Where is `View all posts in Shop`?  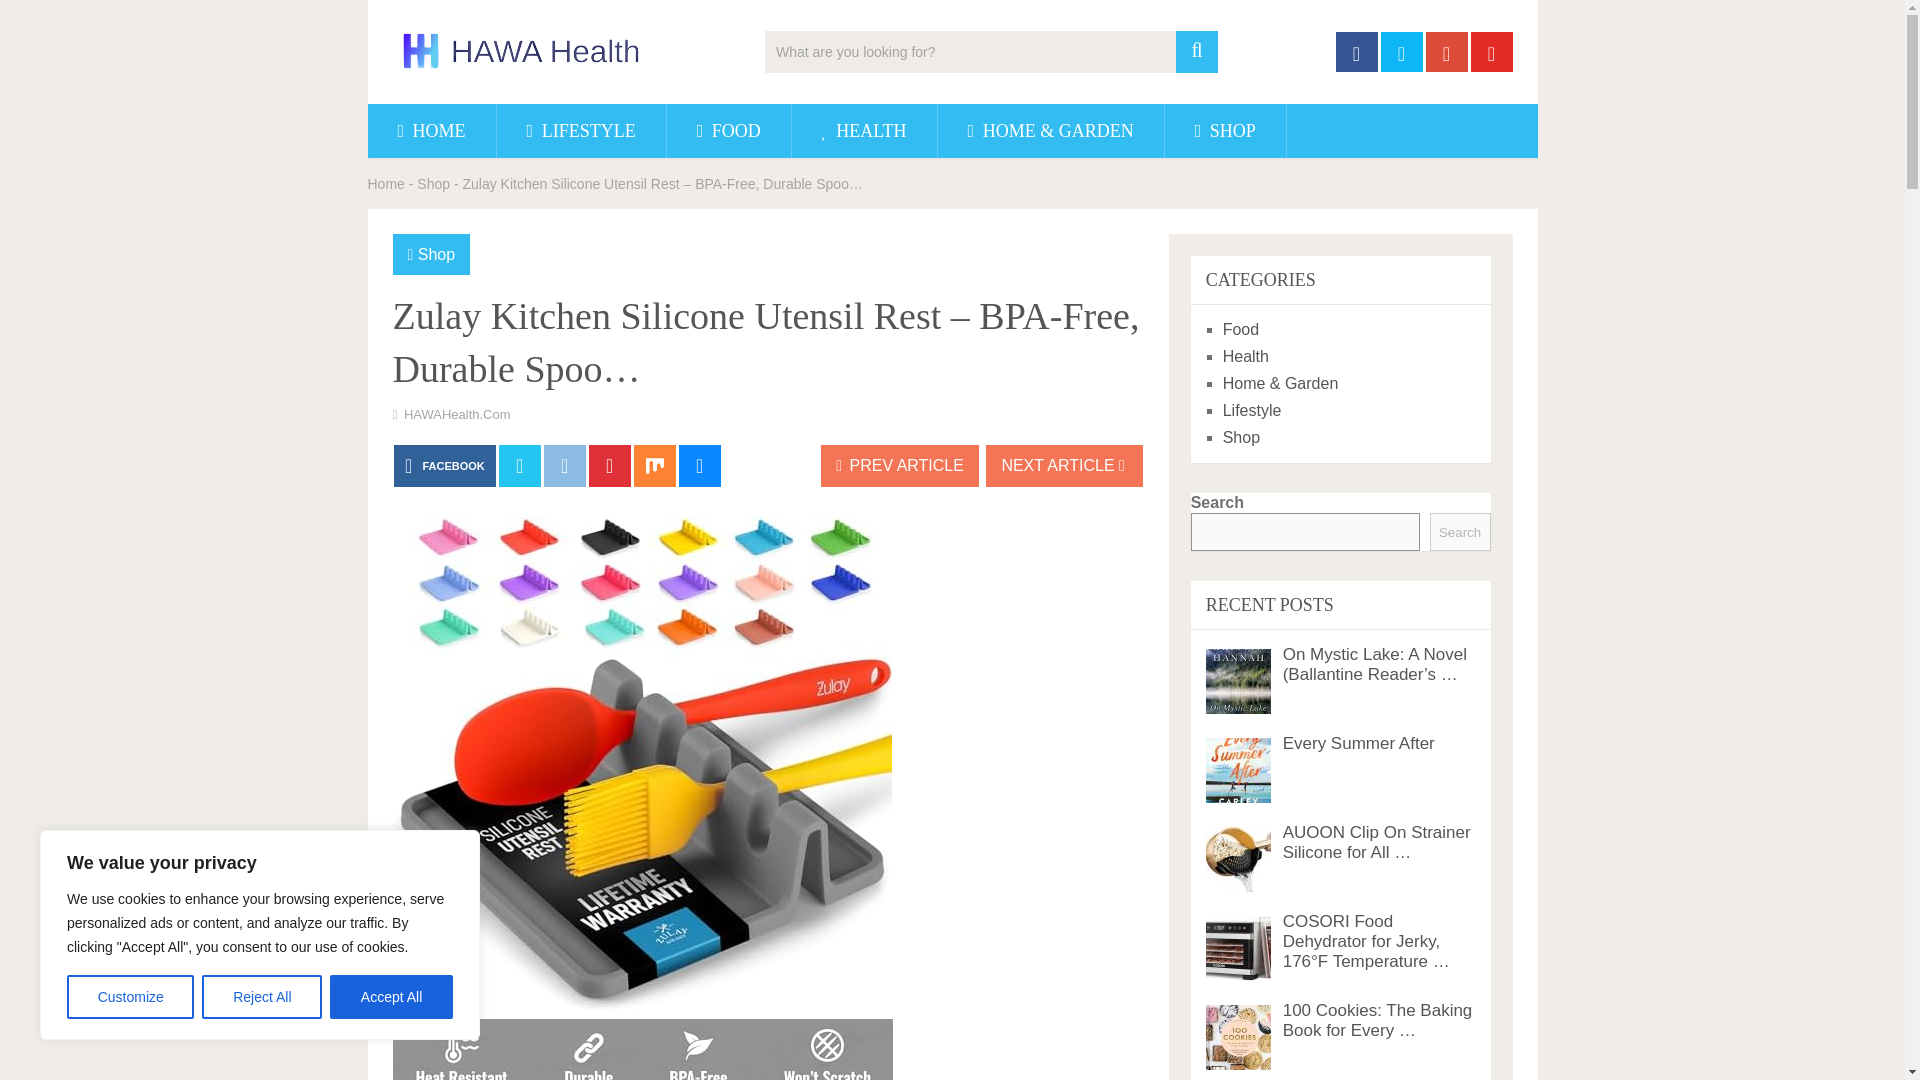
View all posts in Shop is located at coordinates (436, 254).